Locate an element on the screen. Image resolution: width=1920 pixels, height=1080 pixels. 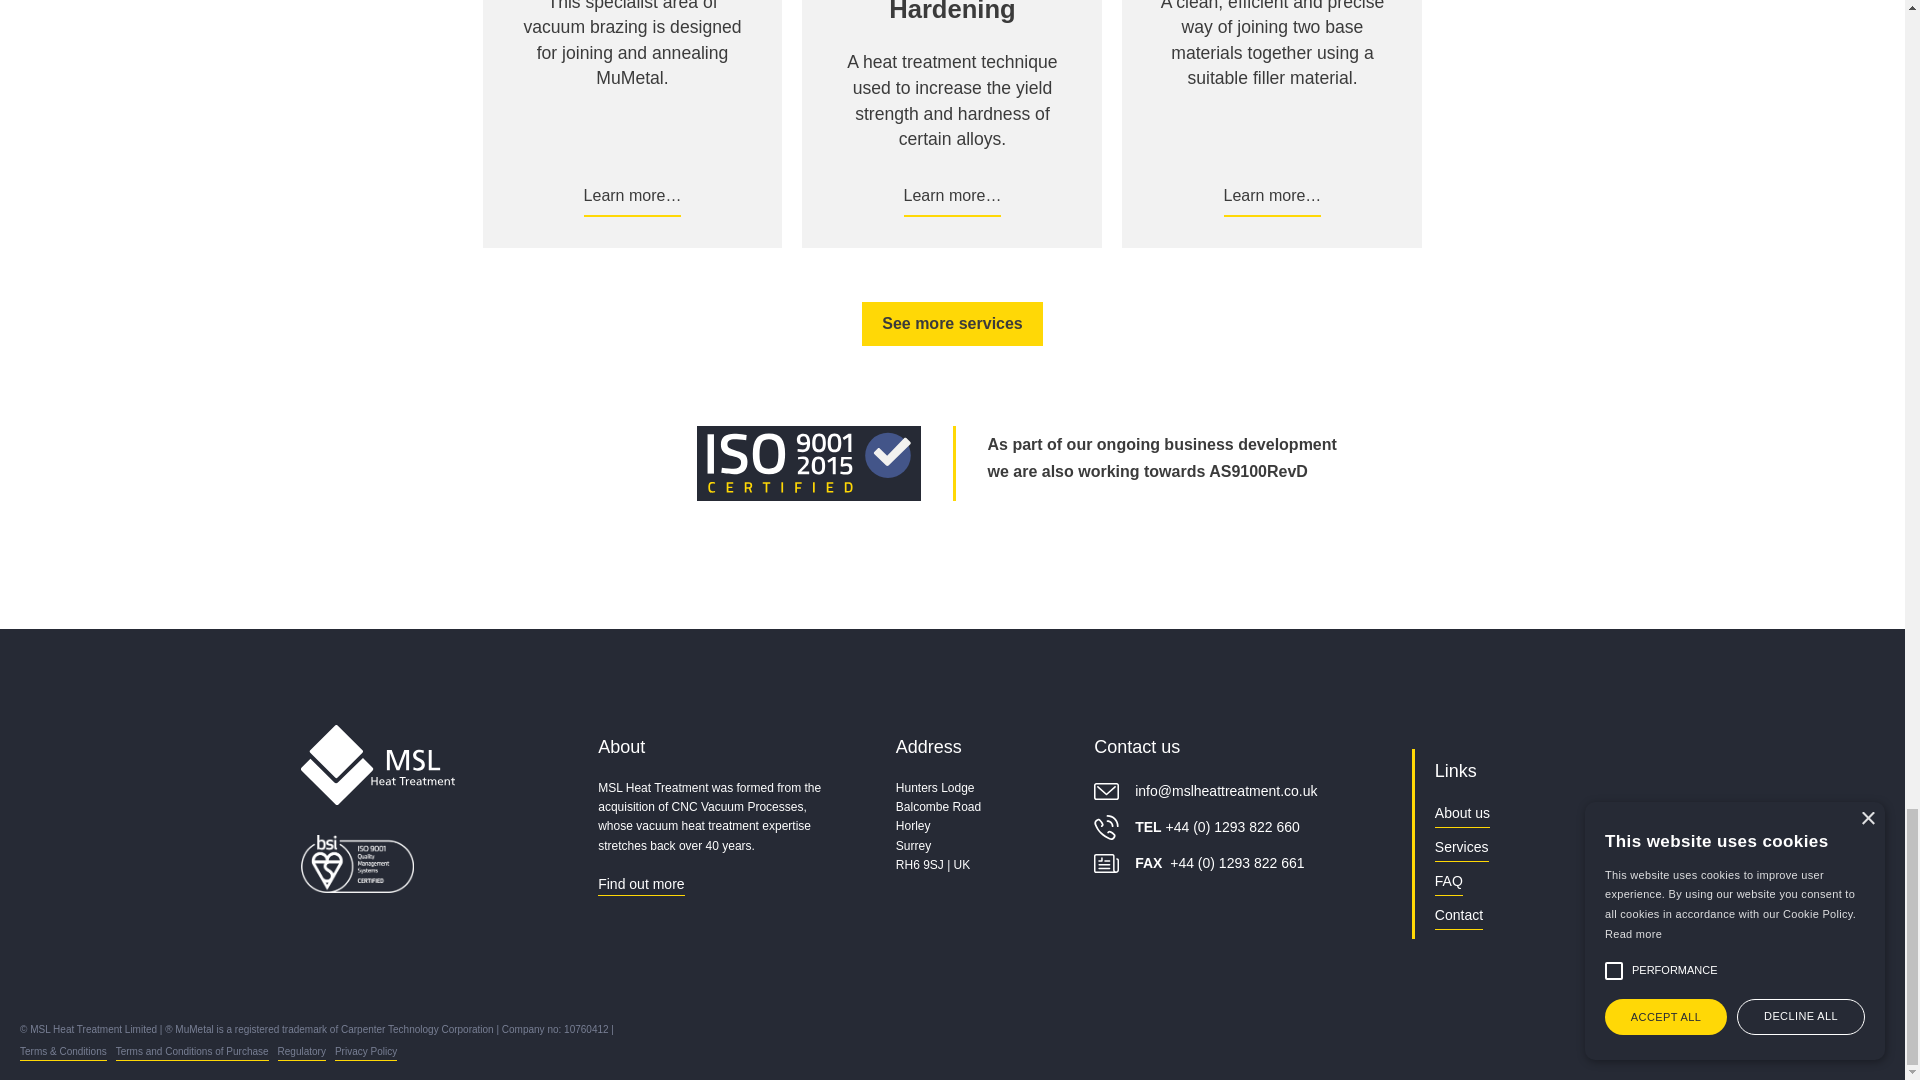
Web Design Surrey is located at coordinates (1832, 1030).